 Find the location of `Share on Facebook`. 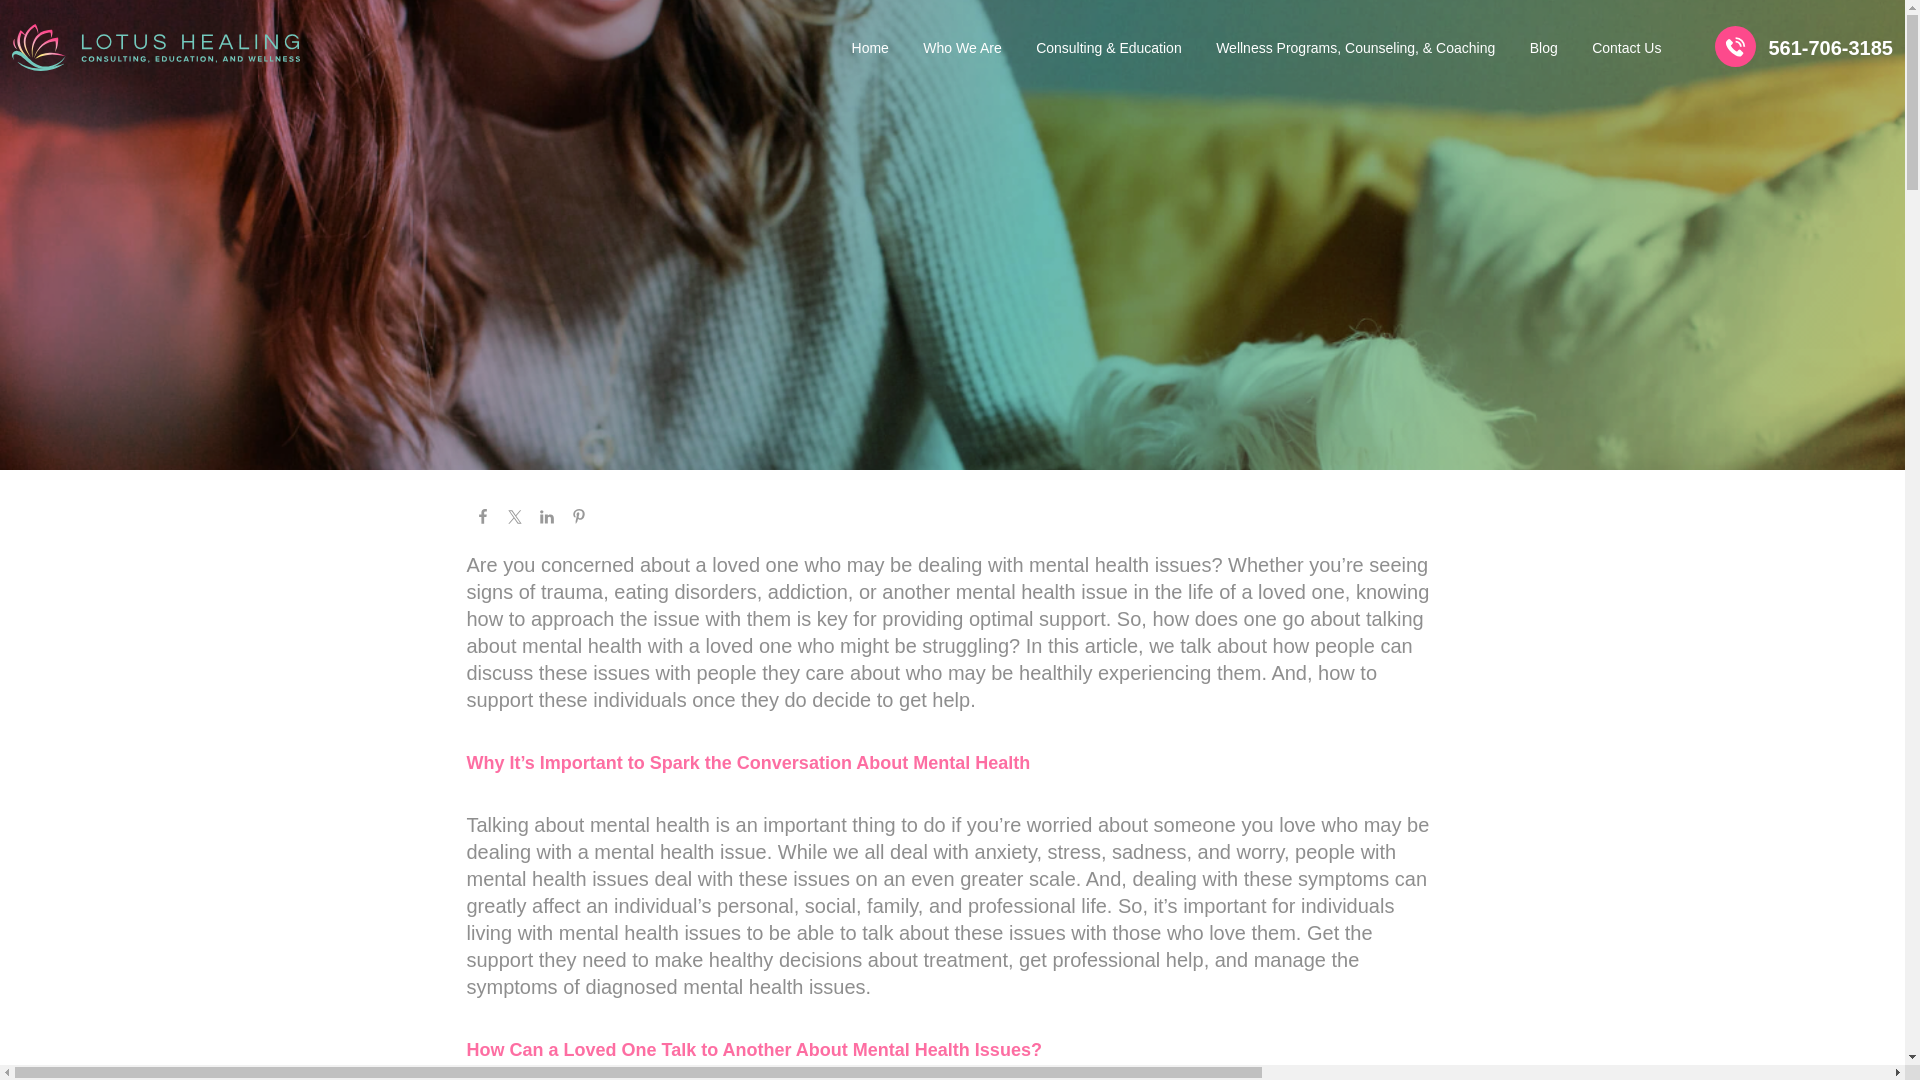

Share on Facebook is located at coordinates (482, 516).